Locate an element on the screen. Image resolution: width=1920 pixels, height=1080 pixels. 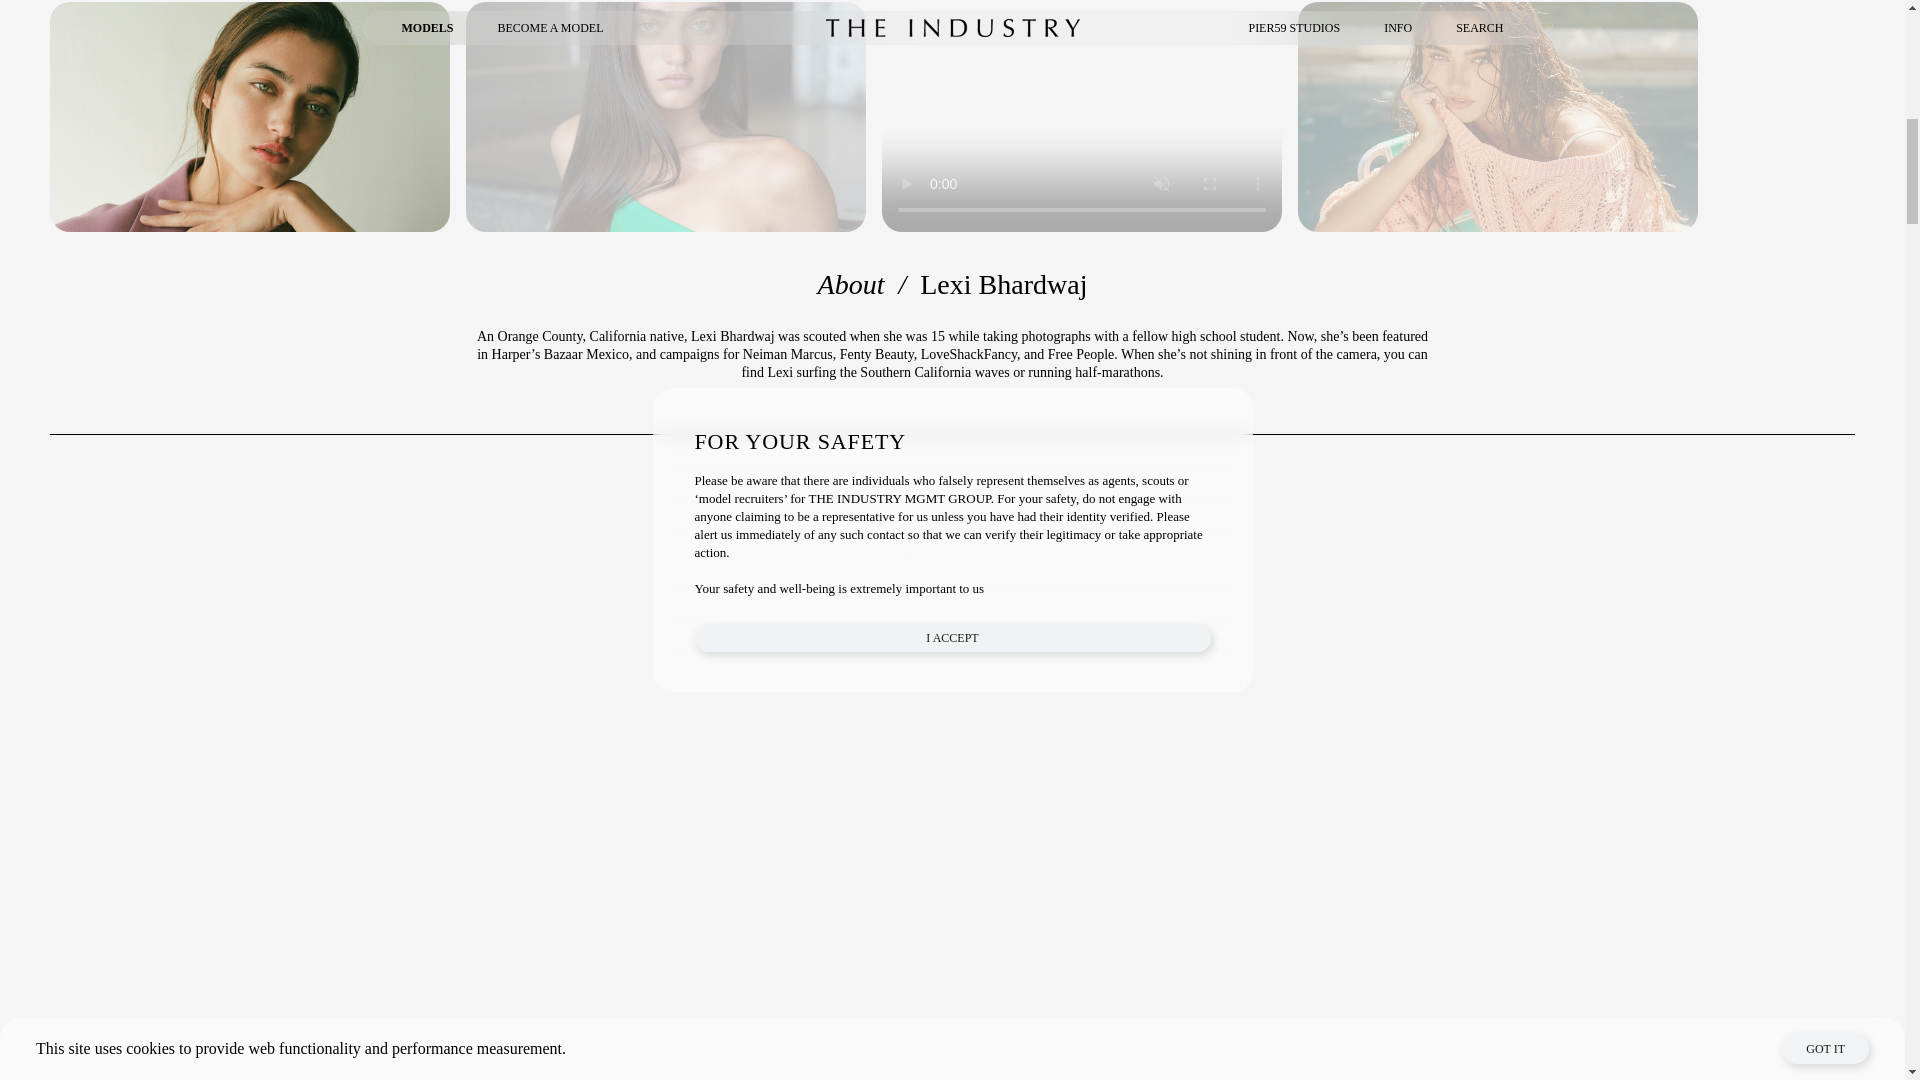
videos-LEXI BHARDWAJ is located at coordinates (1082, 116).